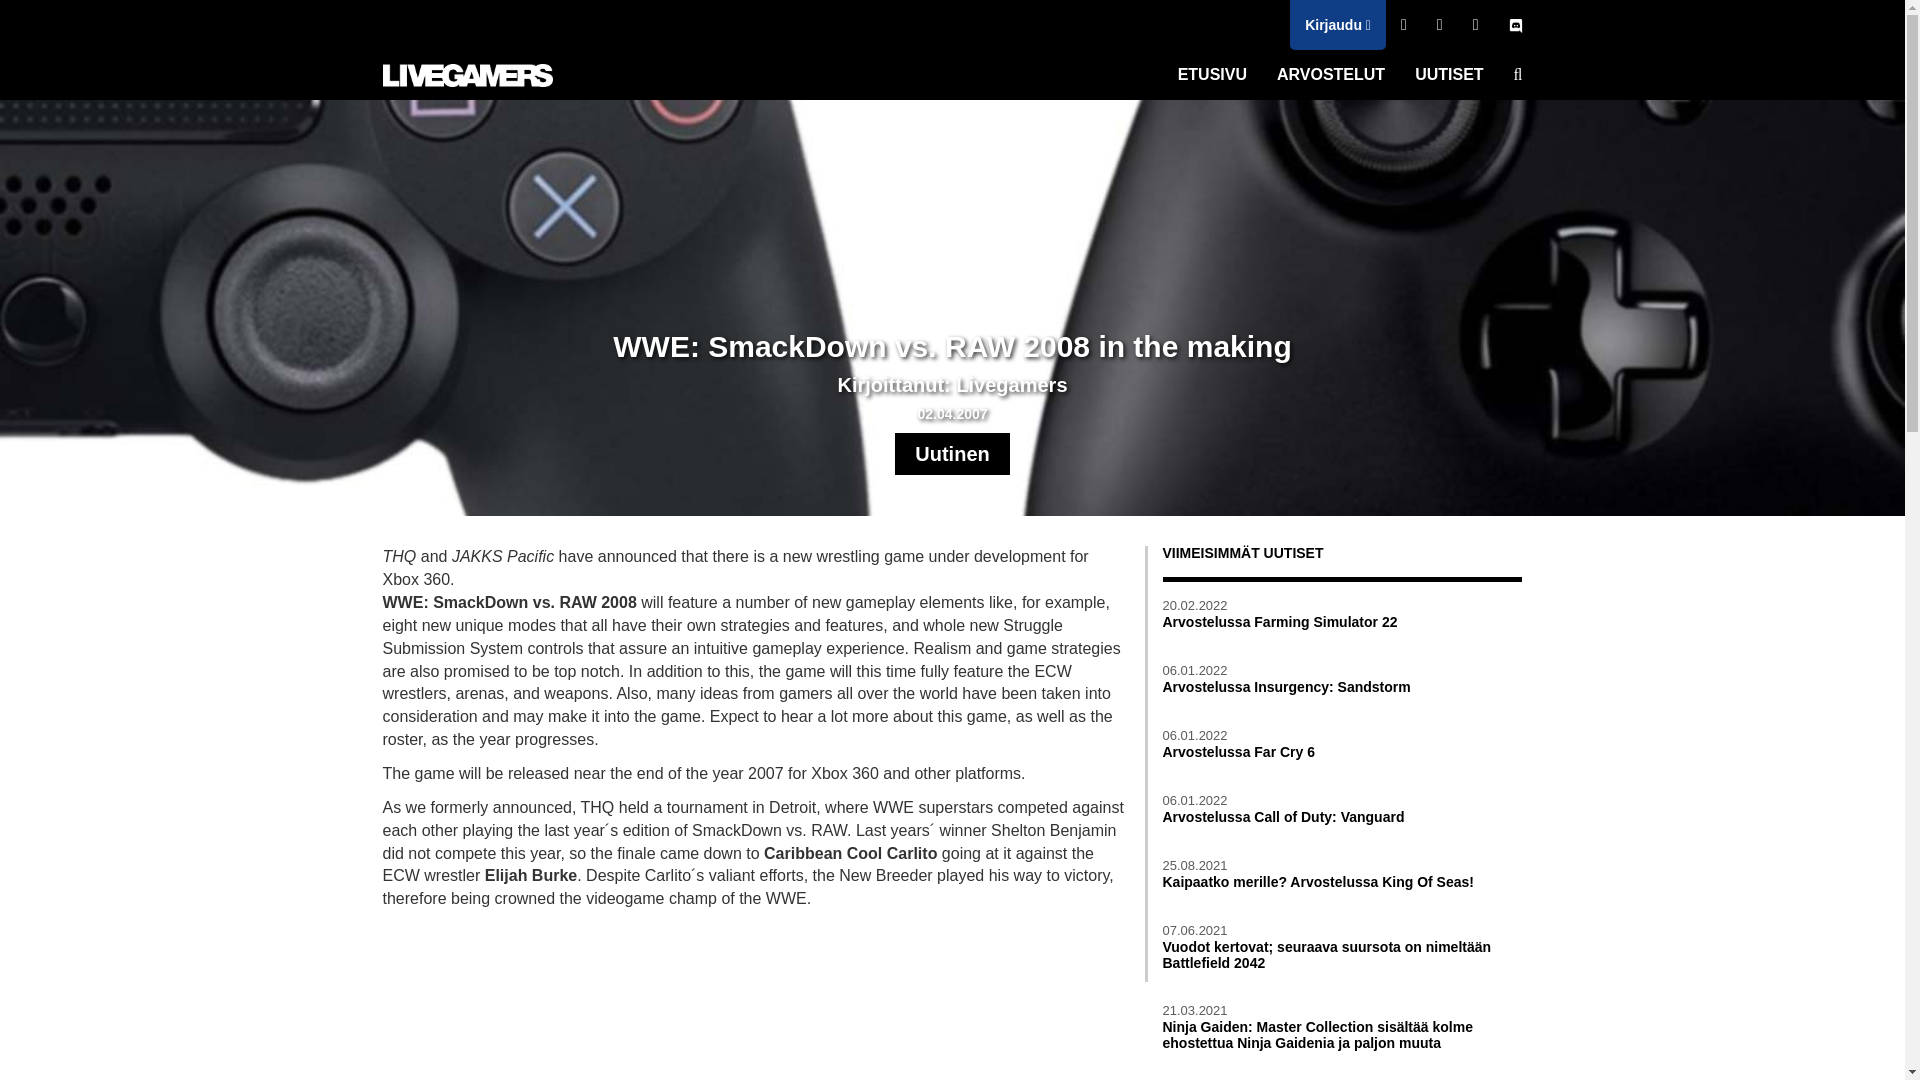 The image size is (1920, 1080). What do you see at coordinates (1330, 74) in the screenshot?
I see `ARVOSTELUT` at bounding box center [1330, 74].